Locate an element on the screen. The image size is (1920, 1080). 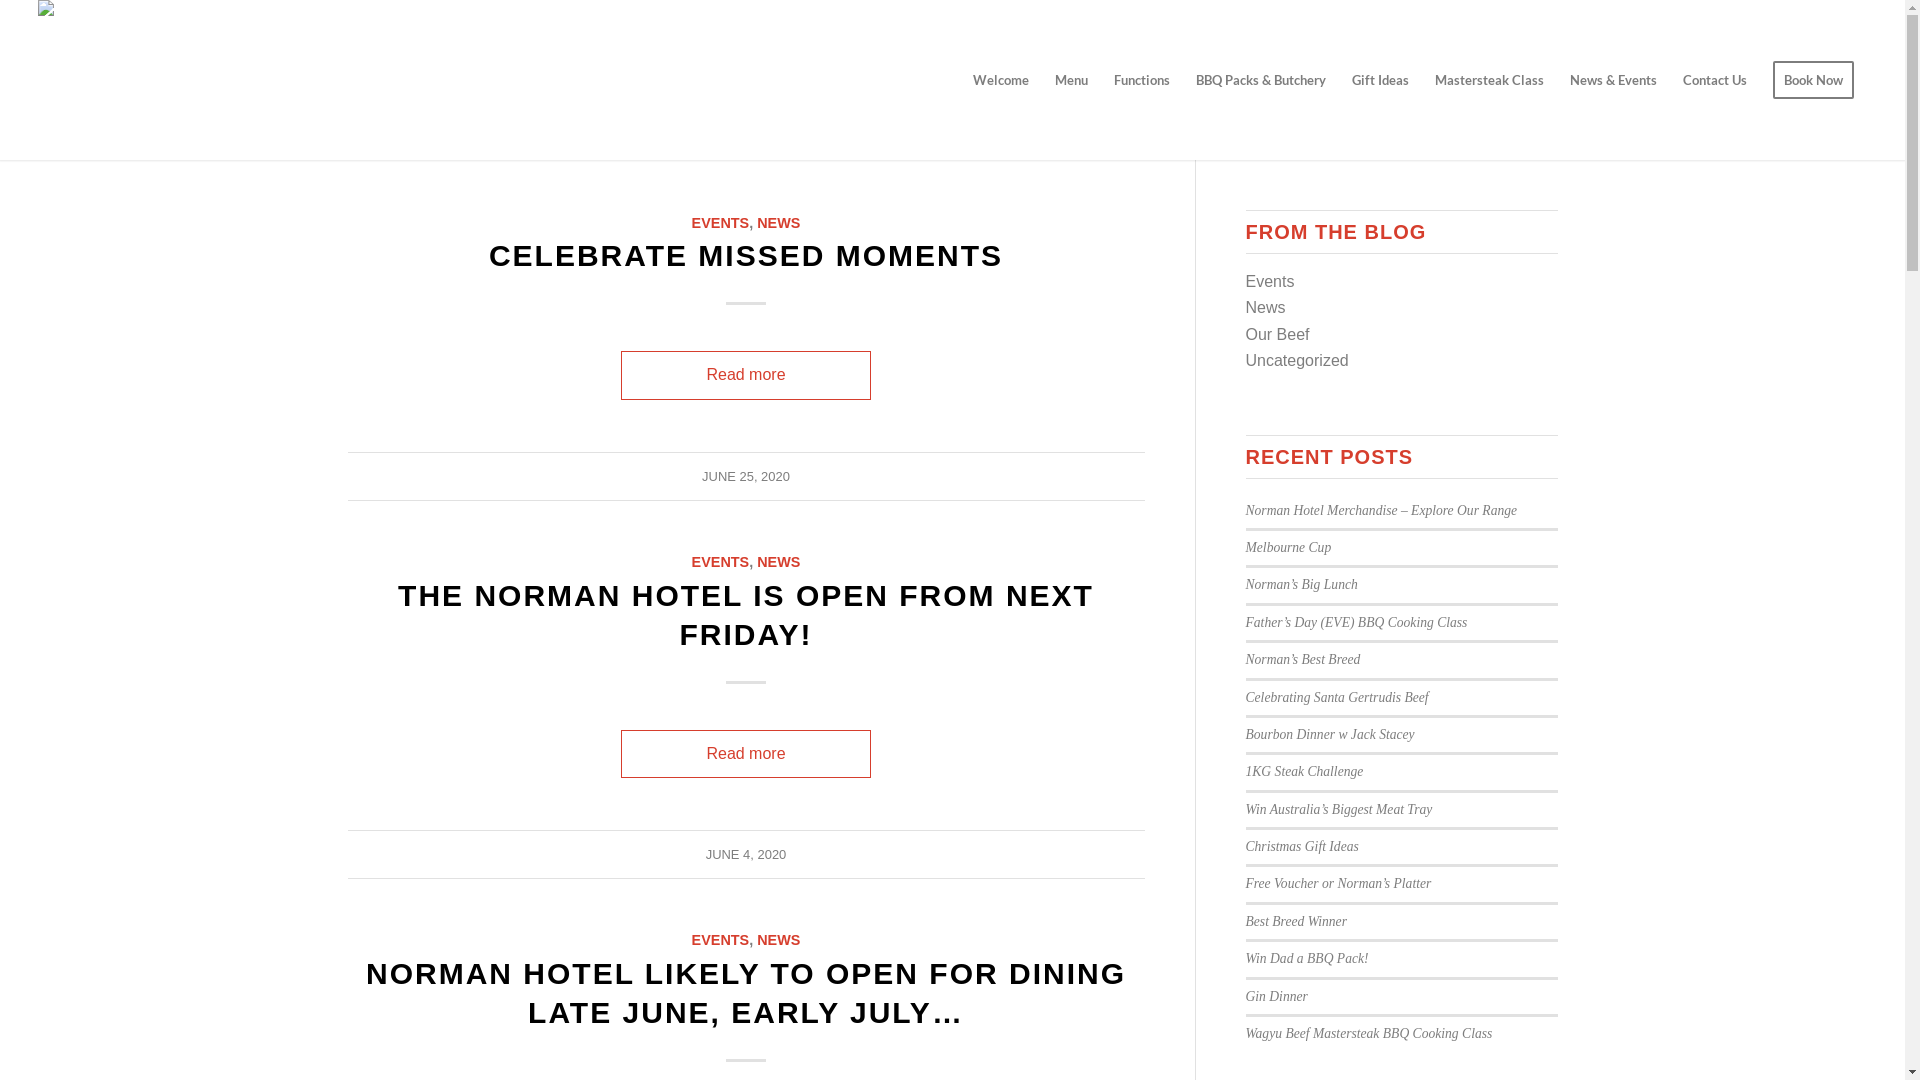
Our Beef is located at coordinates (1278, 334).